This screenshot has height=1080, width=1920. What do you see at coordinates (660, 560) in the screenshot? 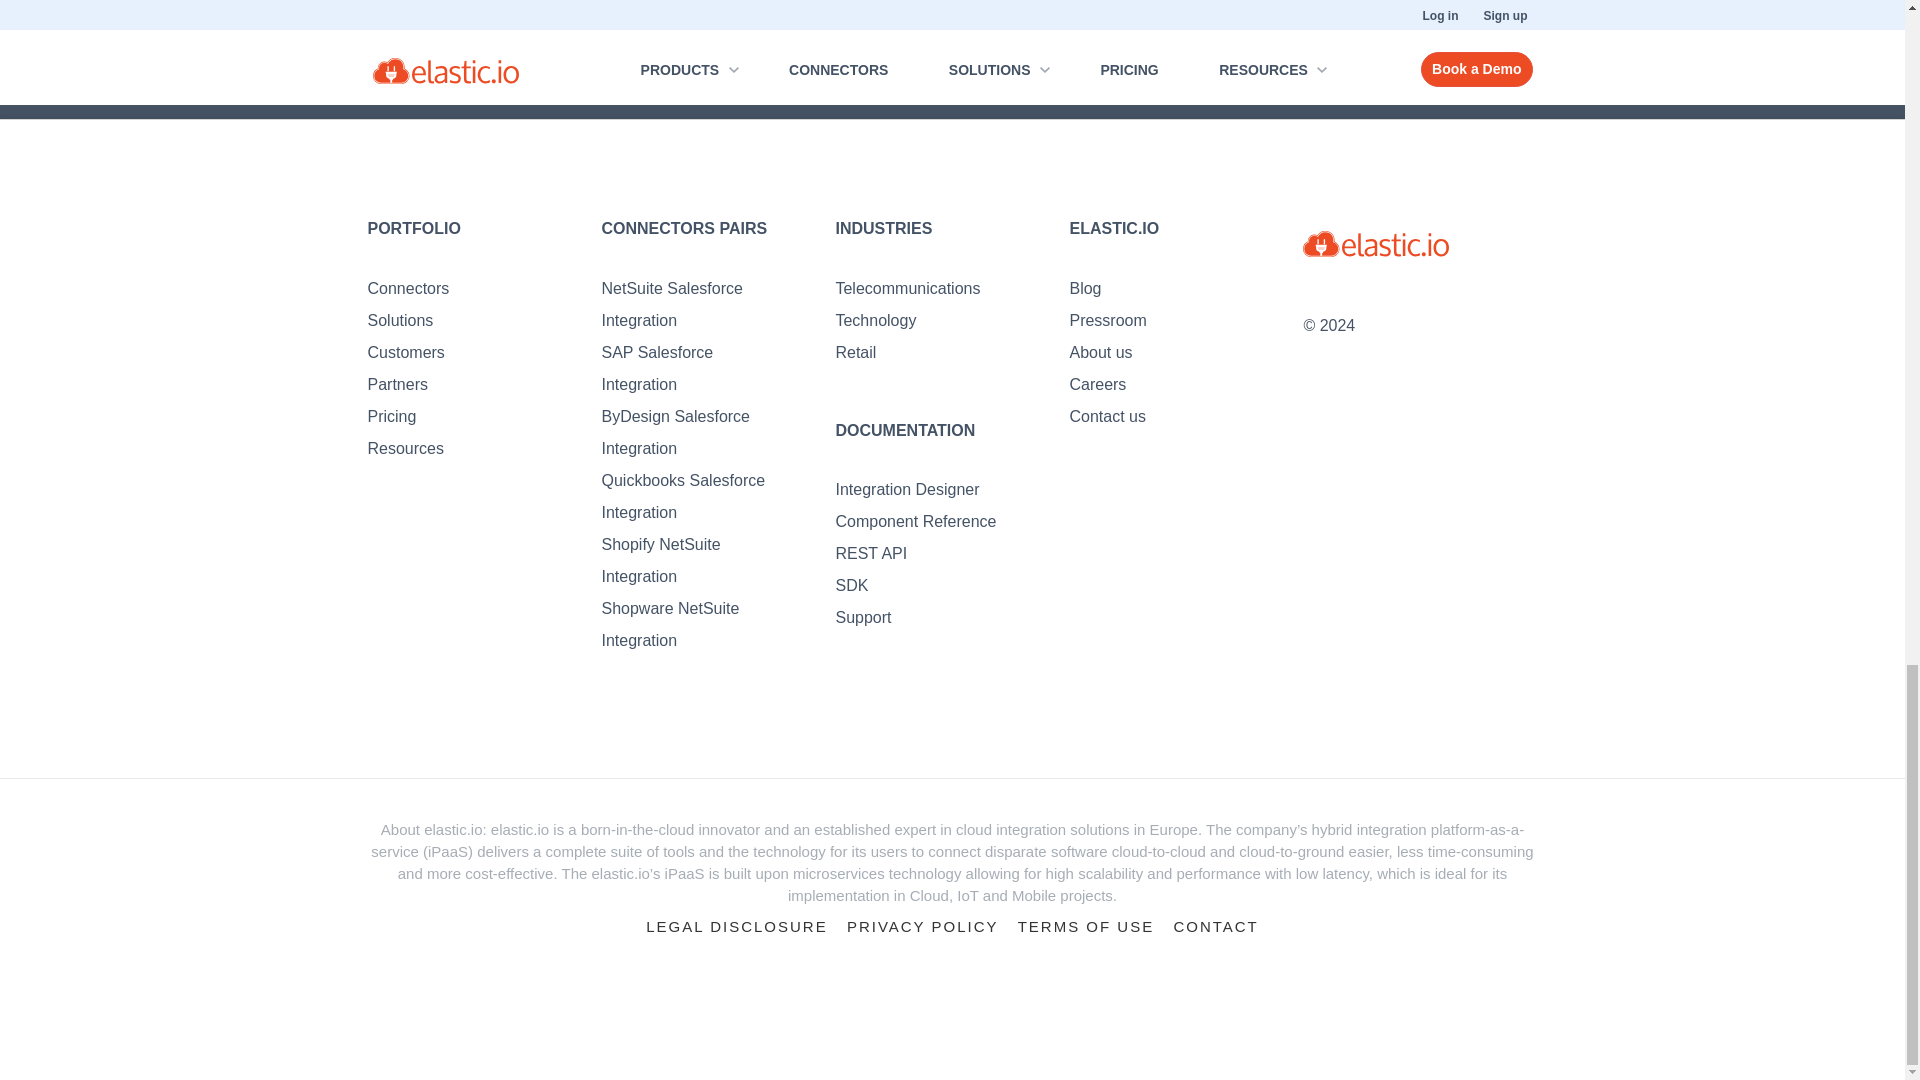
I see `Shopify NetSuite integration` at bounding box center [660, 560].